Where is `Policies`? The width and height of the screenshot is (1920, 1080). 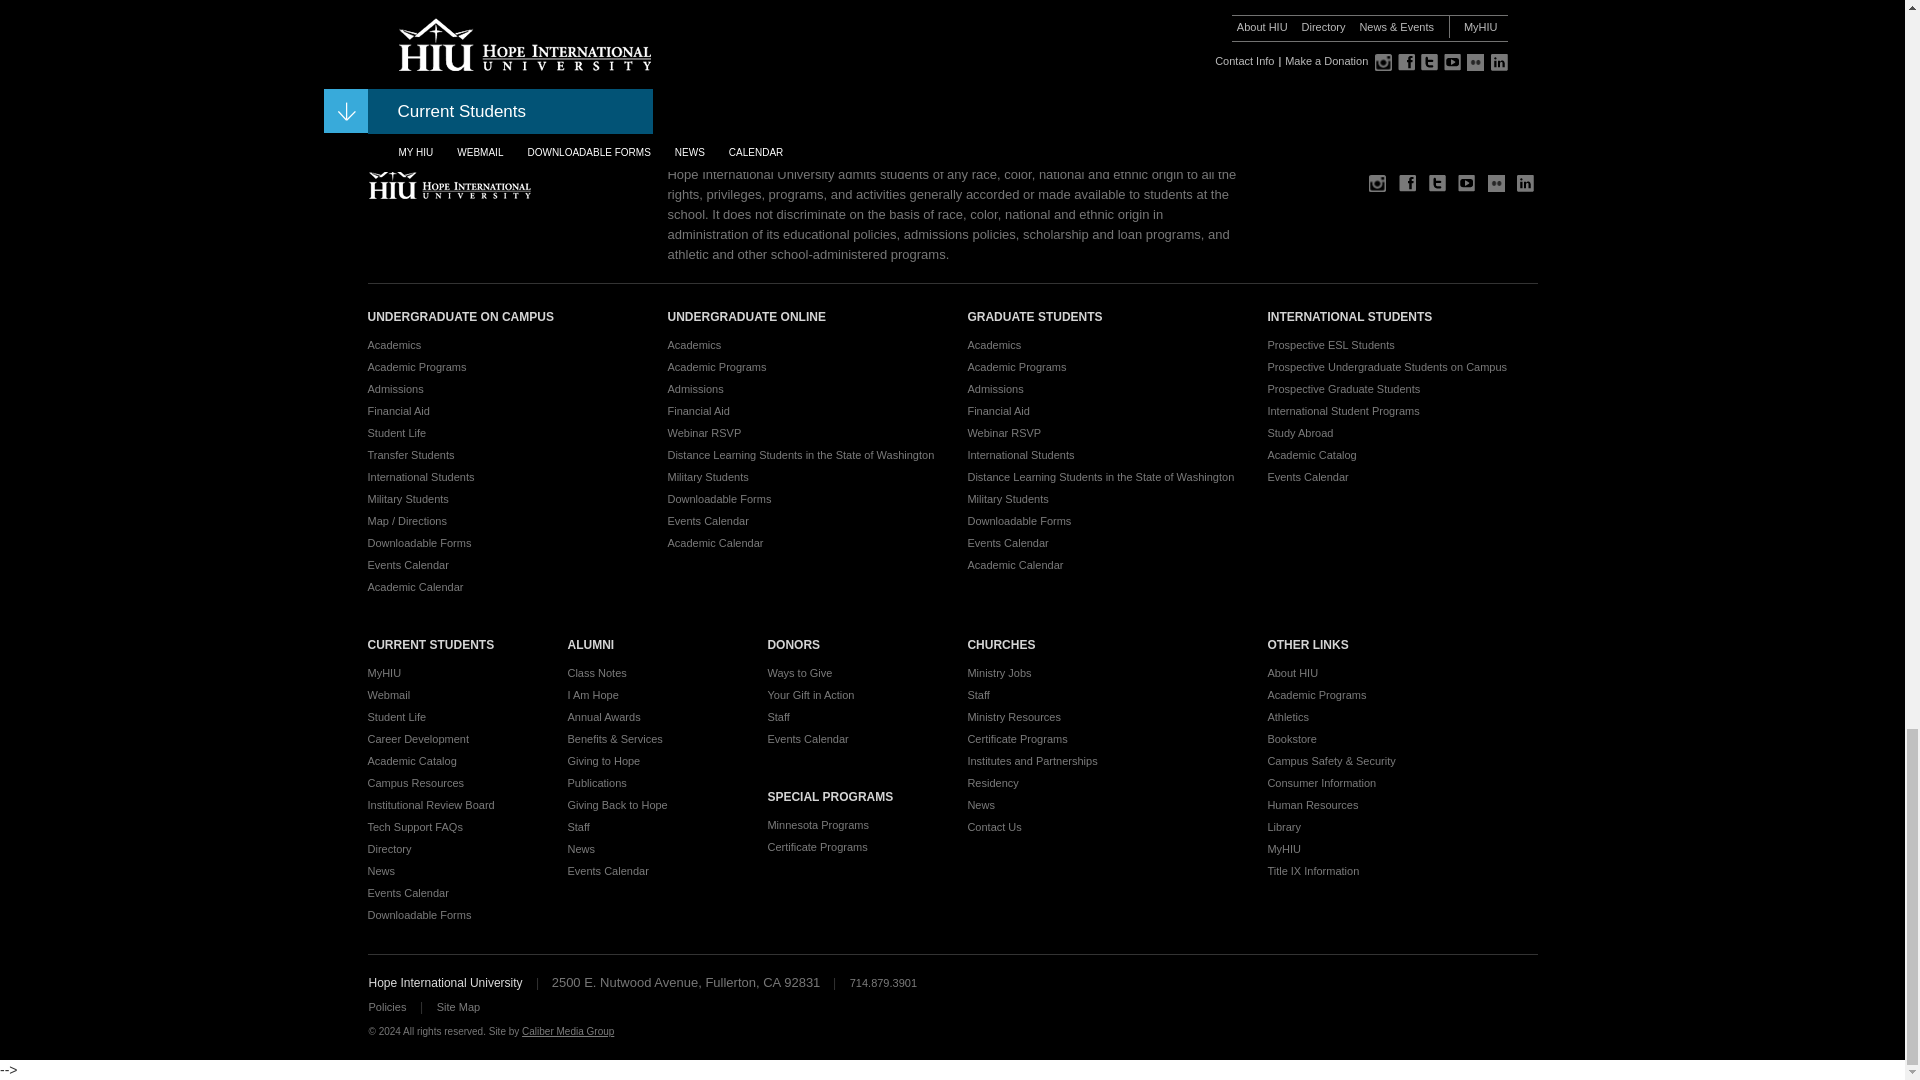 Policies is located at coordinates (386, 1007).